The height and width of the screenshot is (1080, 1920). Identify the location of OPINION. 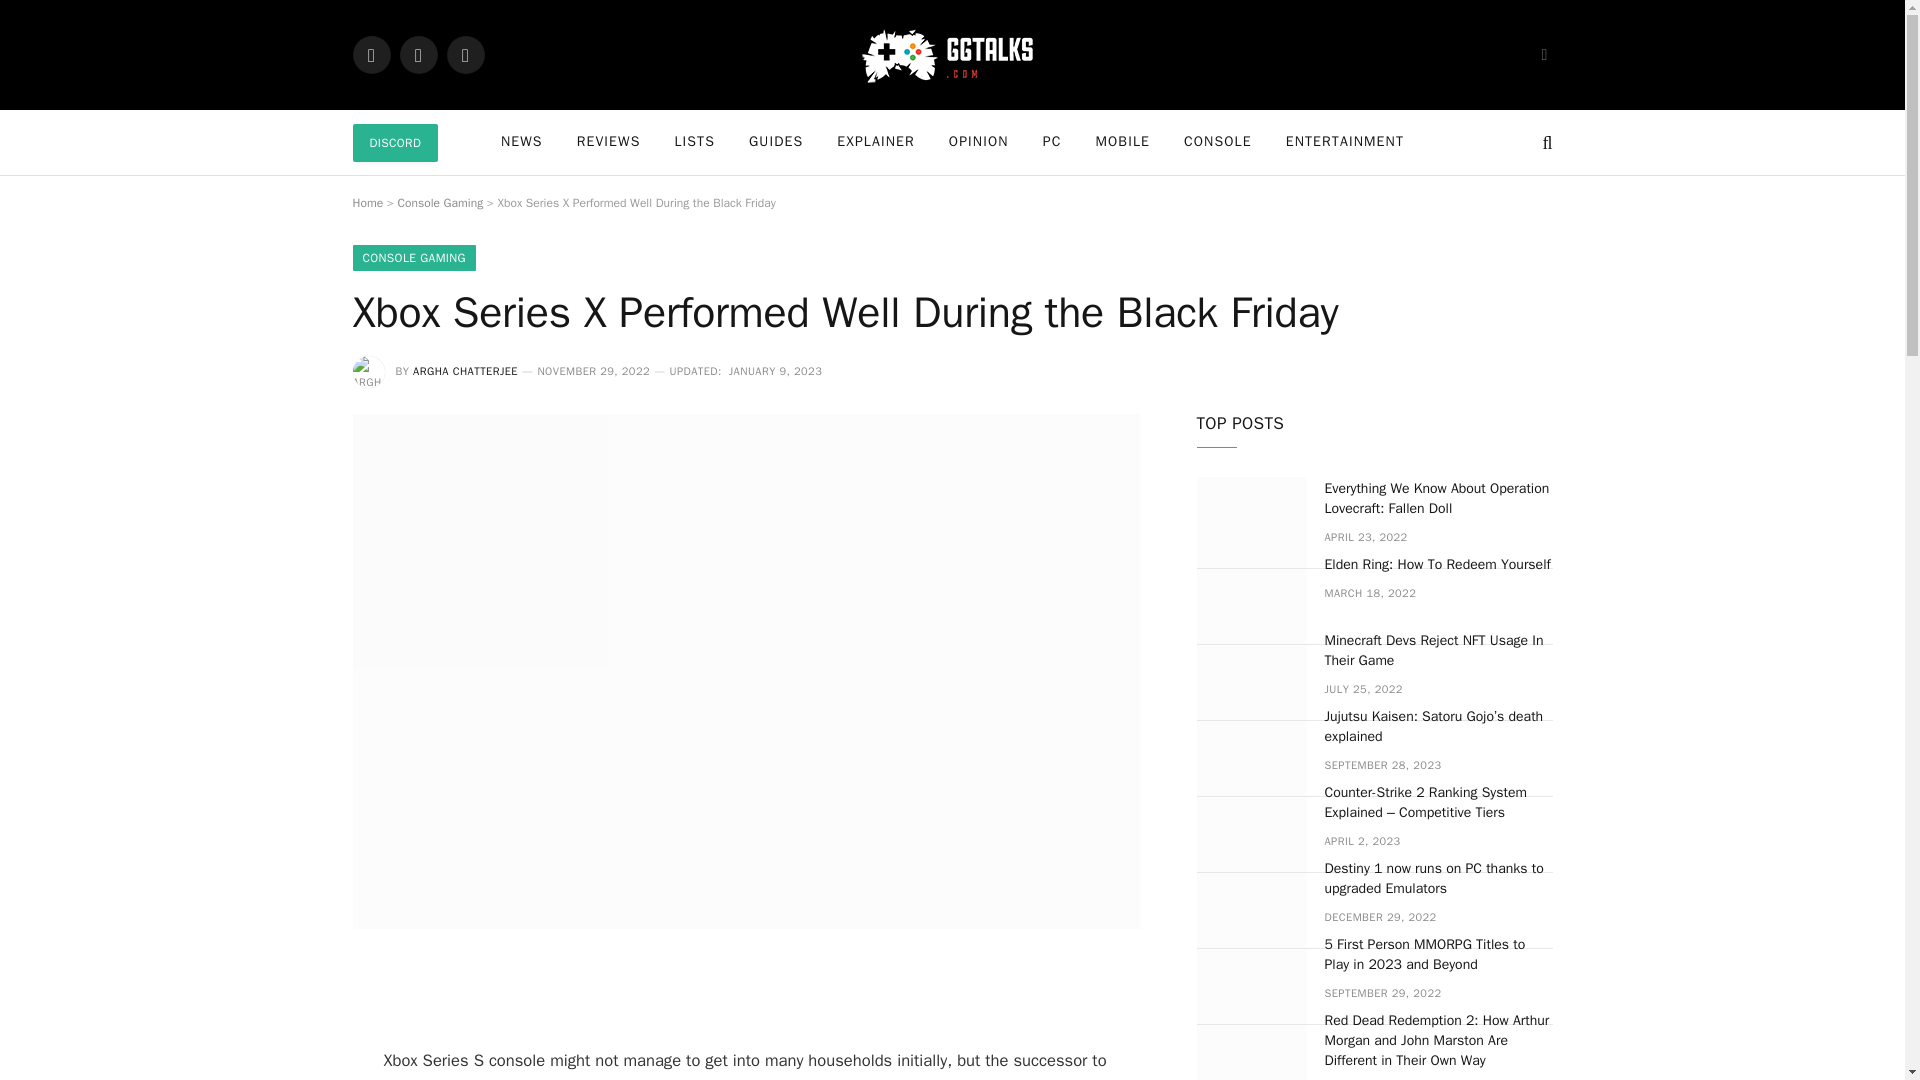
(978, 142).